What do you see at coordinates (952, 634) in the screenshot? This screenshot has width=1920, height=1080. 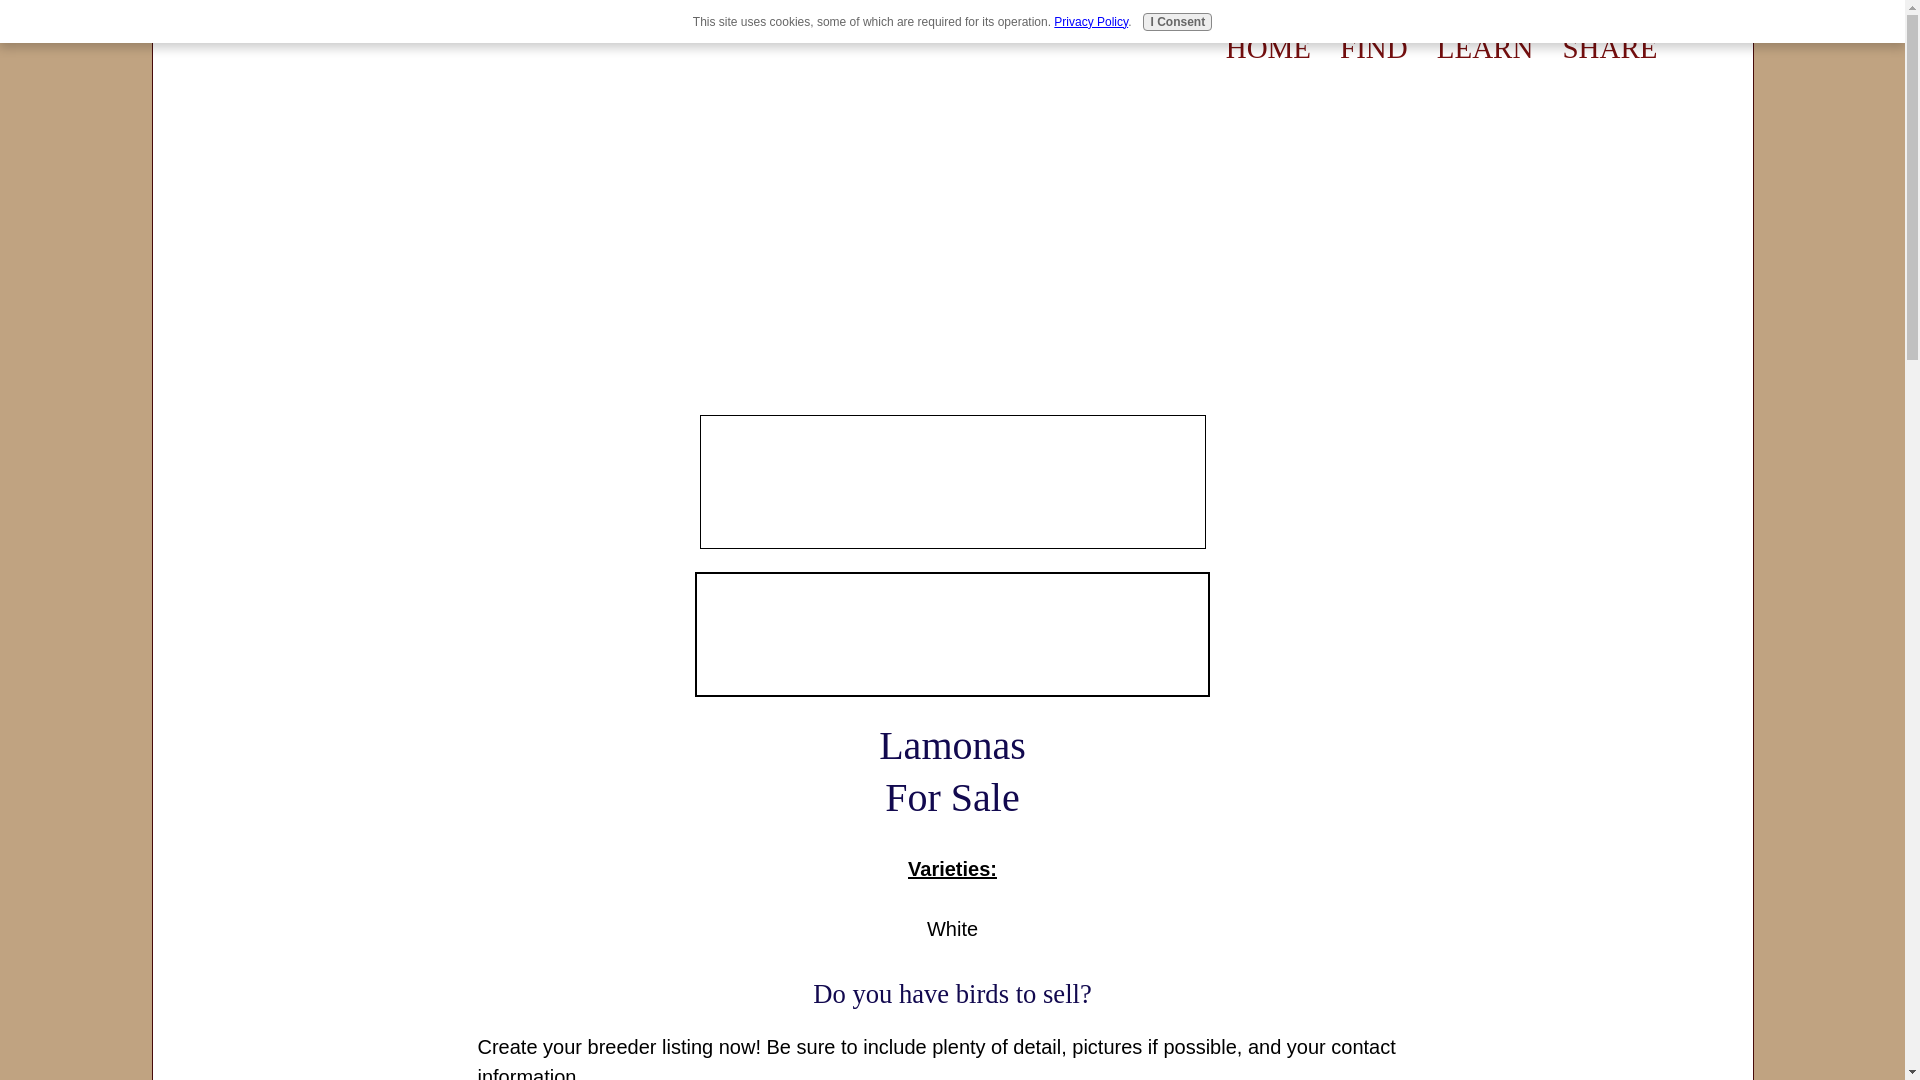 I see `Rogier Updated Gray Banner` at bounding box center [952, 634].